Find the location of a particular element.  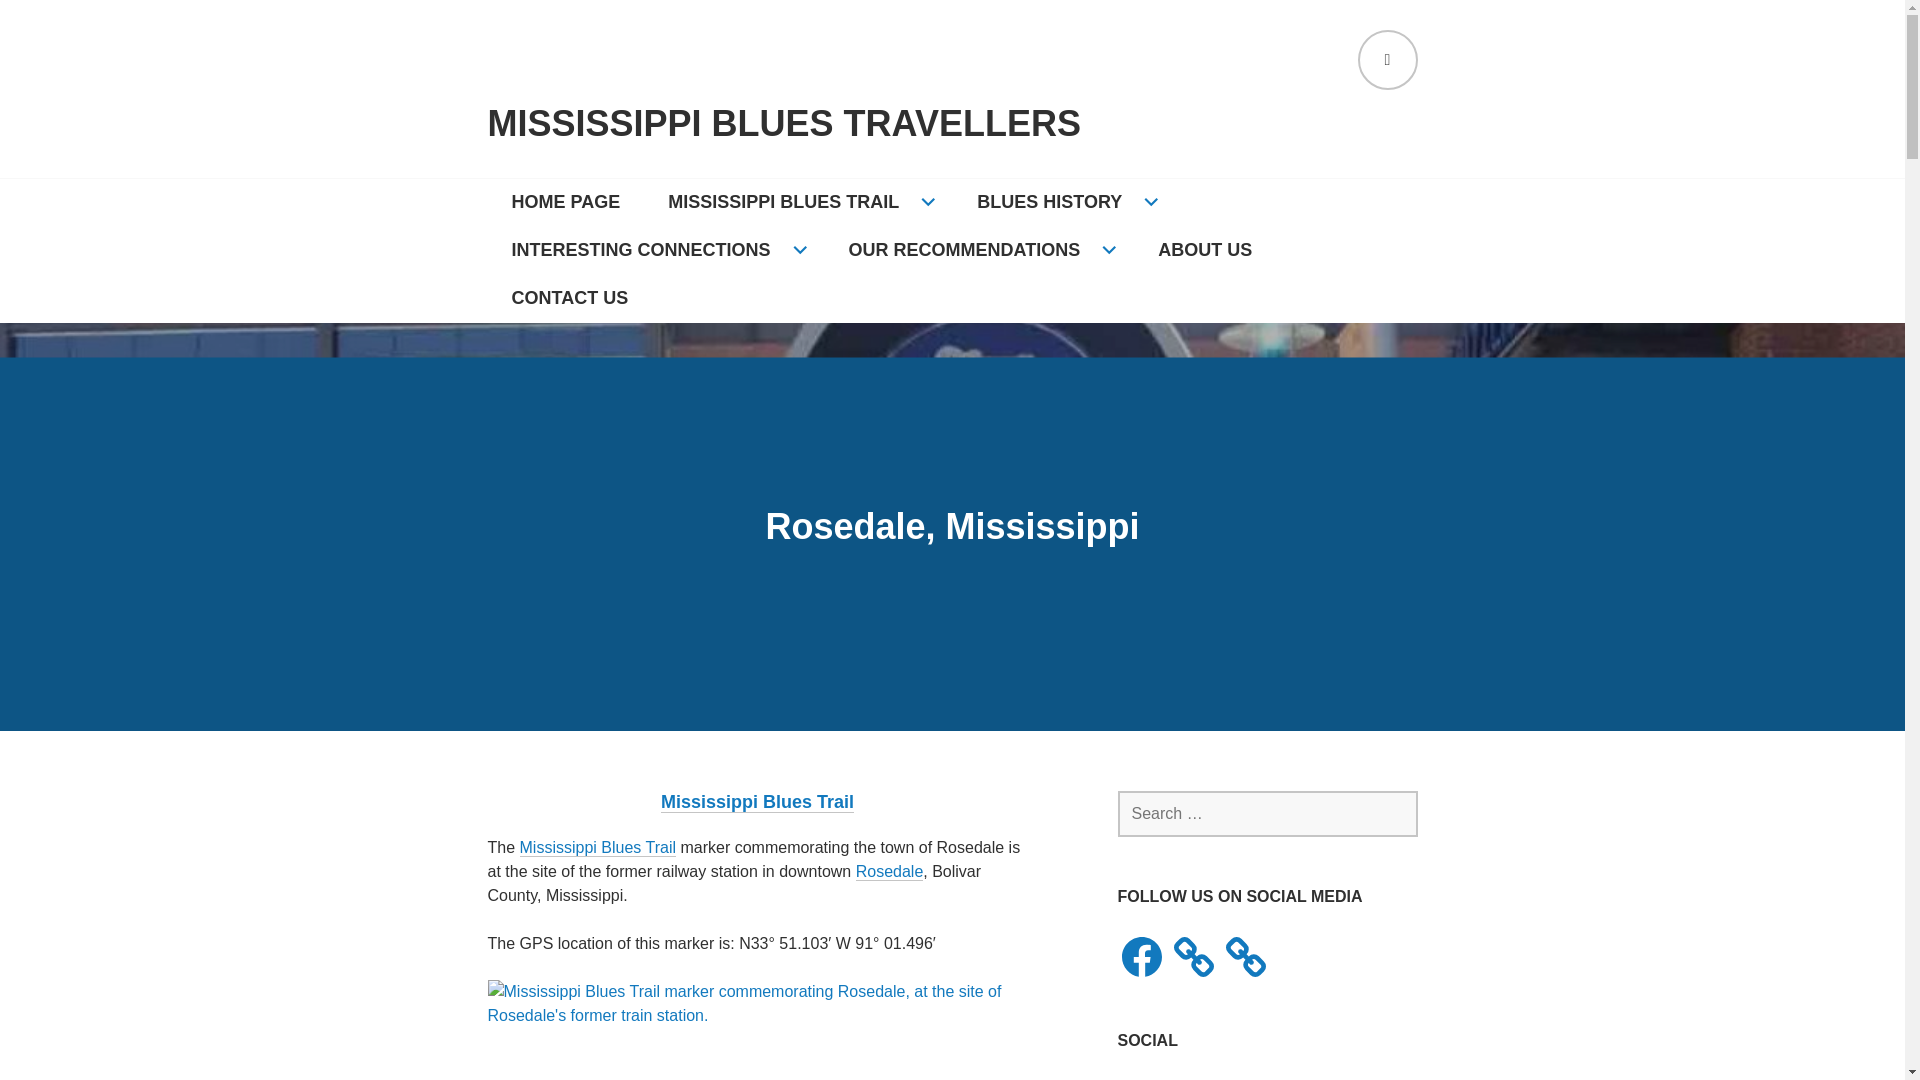

BLUES HISTORY is located at coordinates (1064, 202).